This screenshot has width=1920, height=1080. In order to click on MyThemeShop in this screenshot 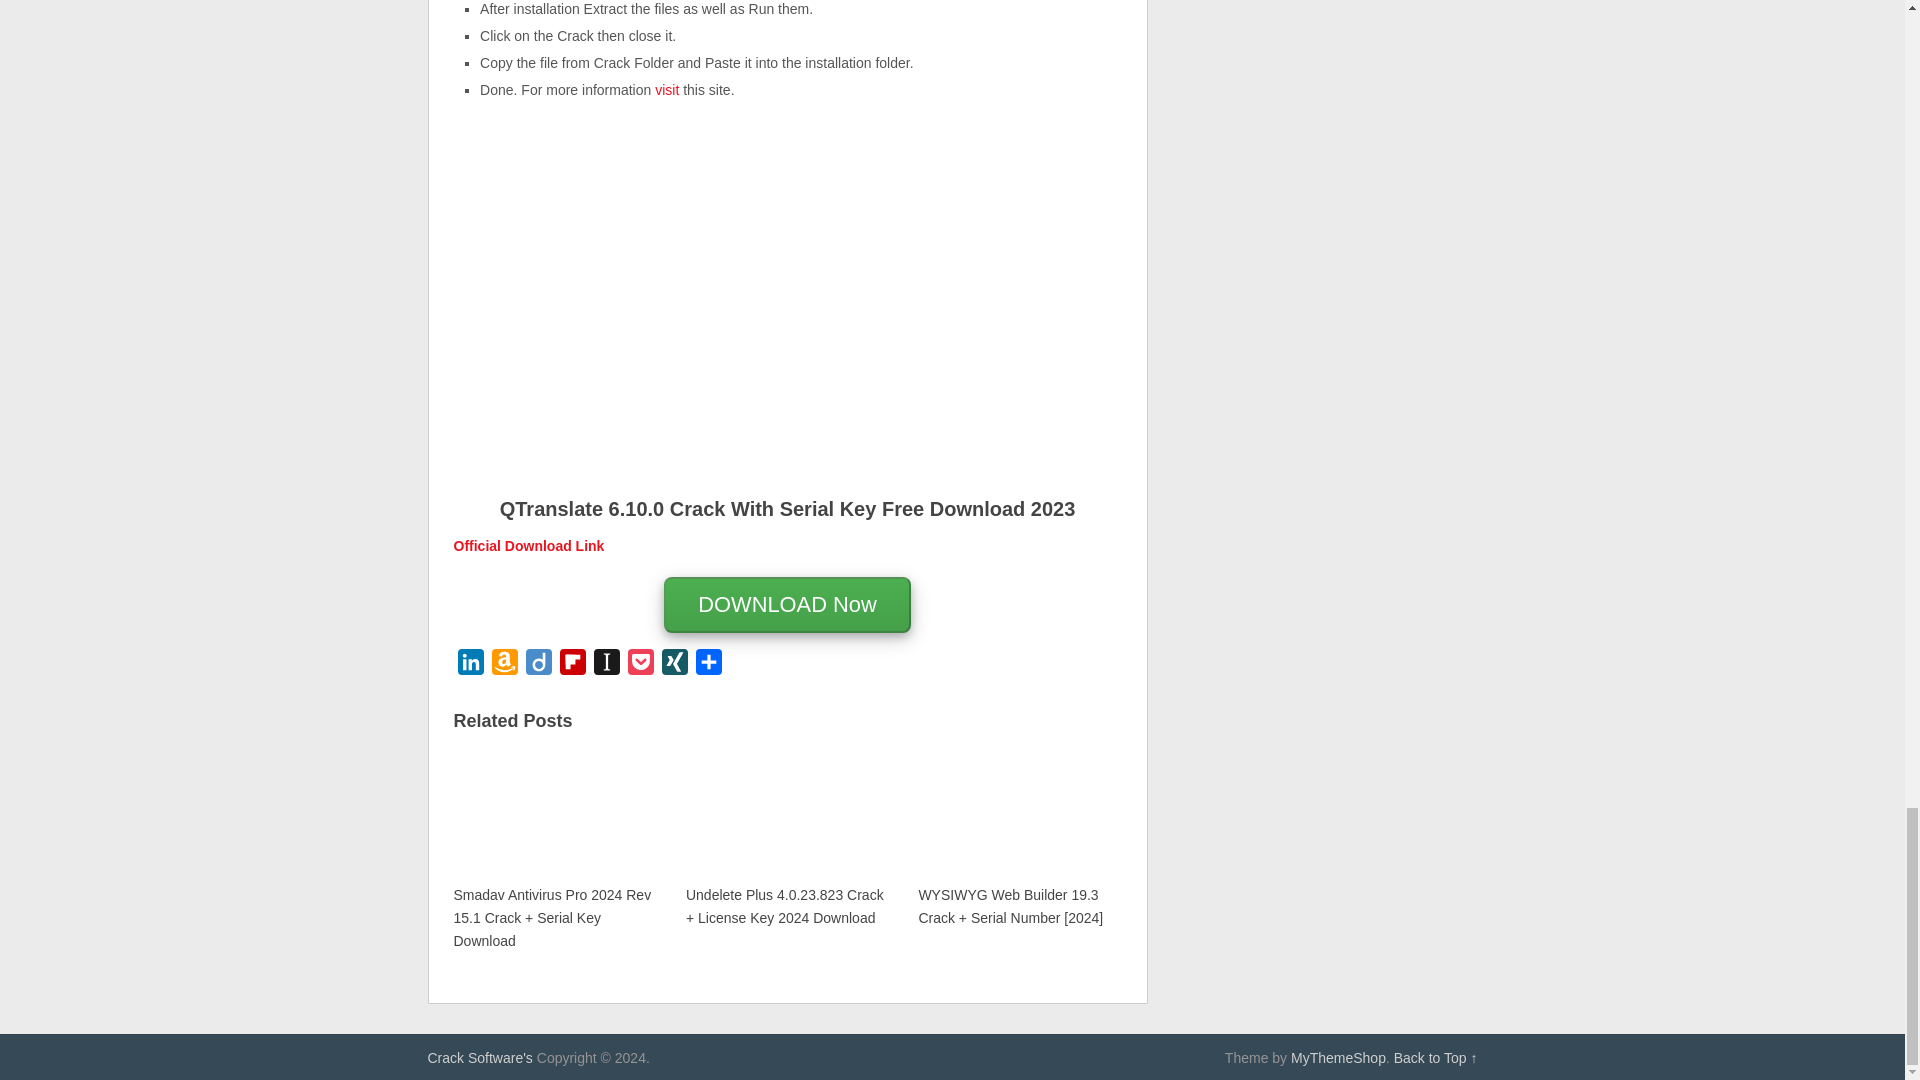, I will do `click(1338, 1057)`.